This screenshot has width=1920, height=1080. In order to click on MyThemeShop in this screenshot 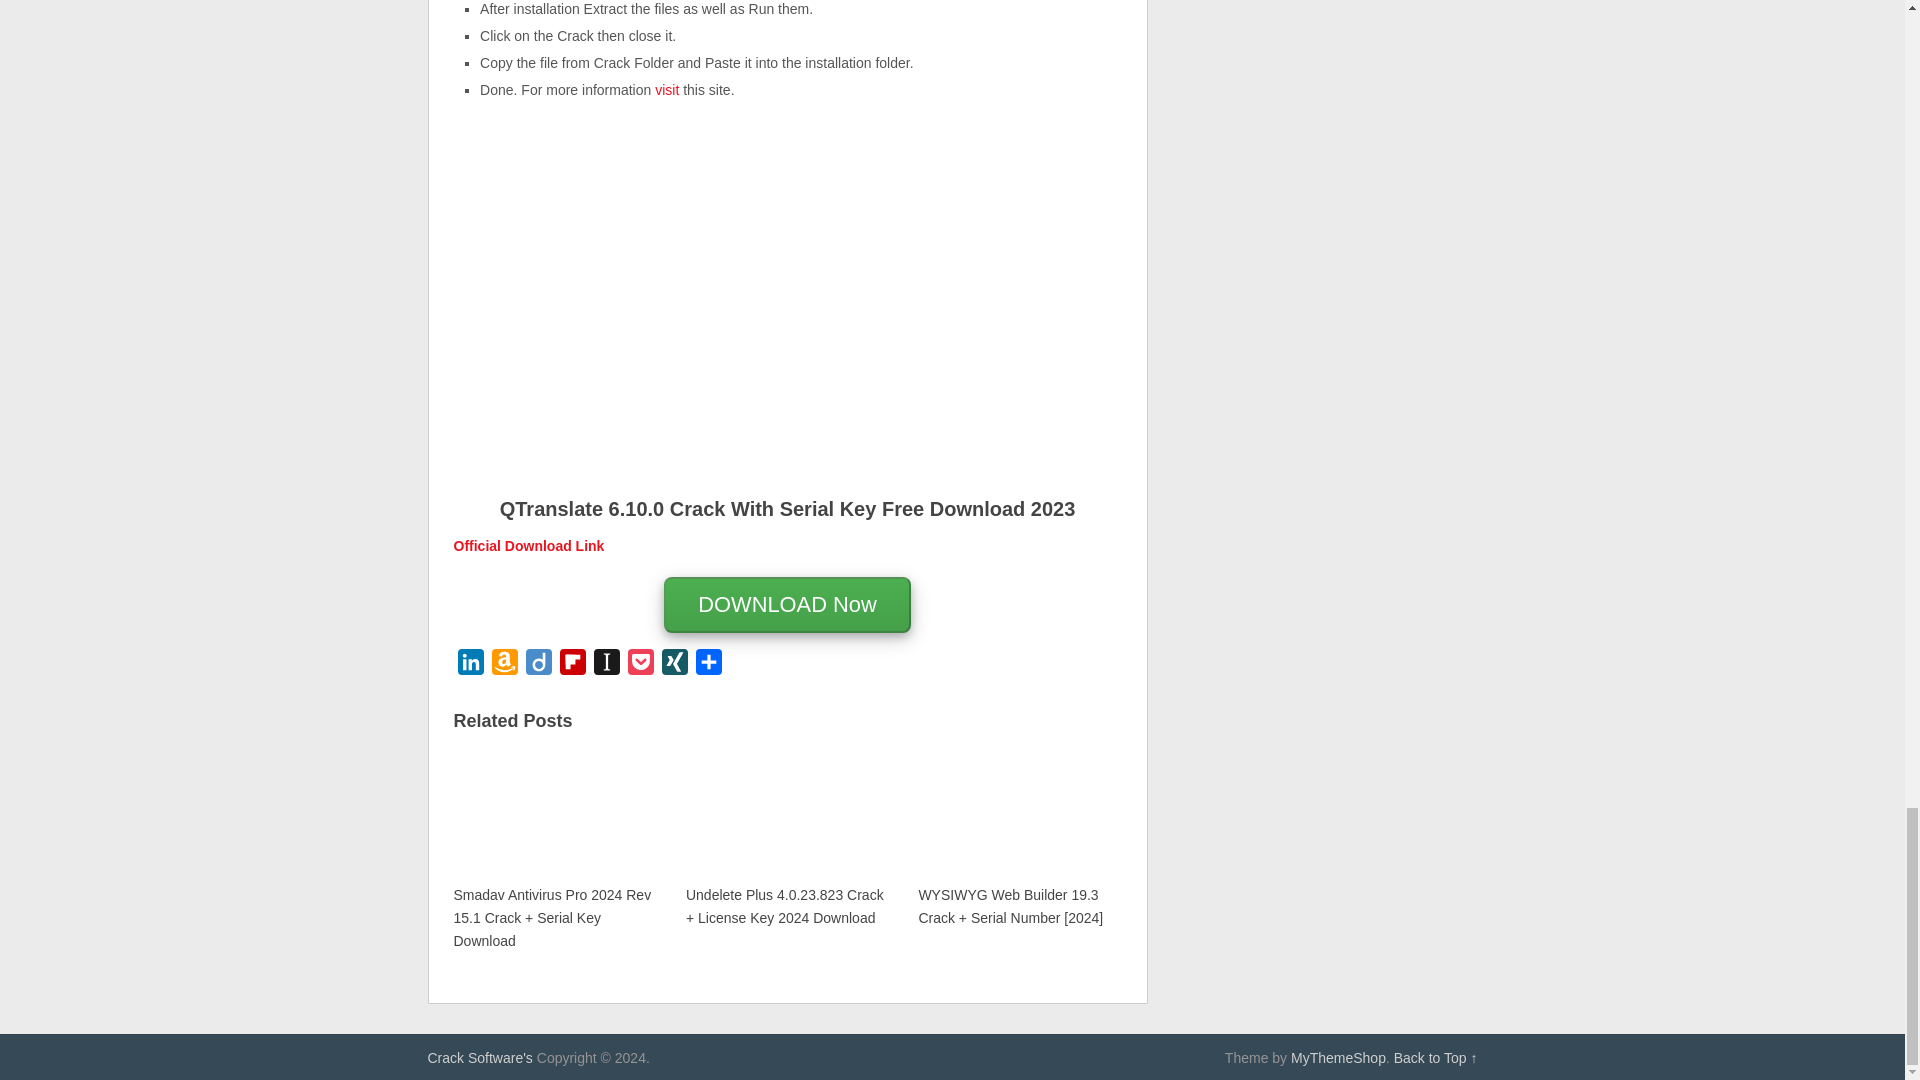, I will do `click(1338, 1057)`.